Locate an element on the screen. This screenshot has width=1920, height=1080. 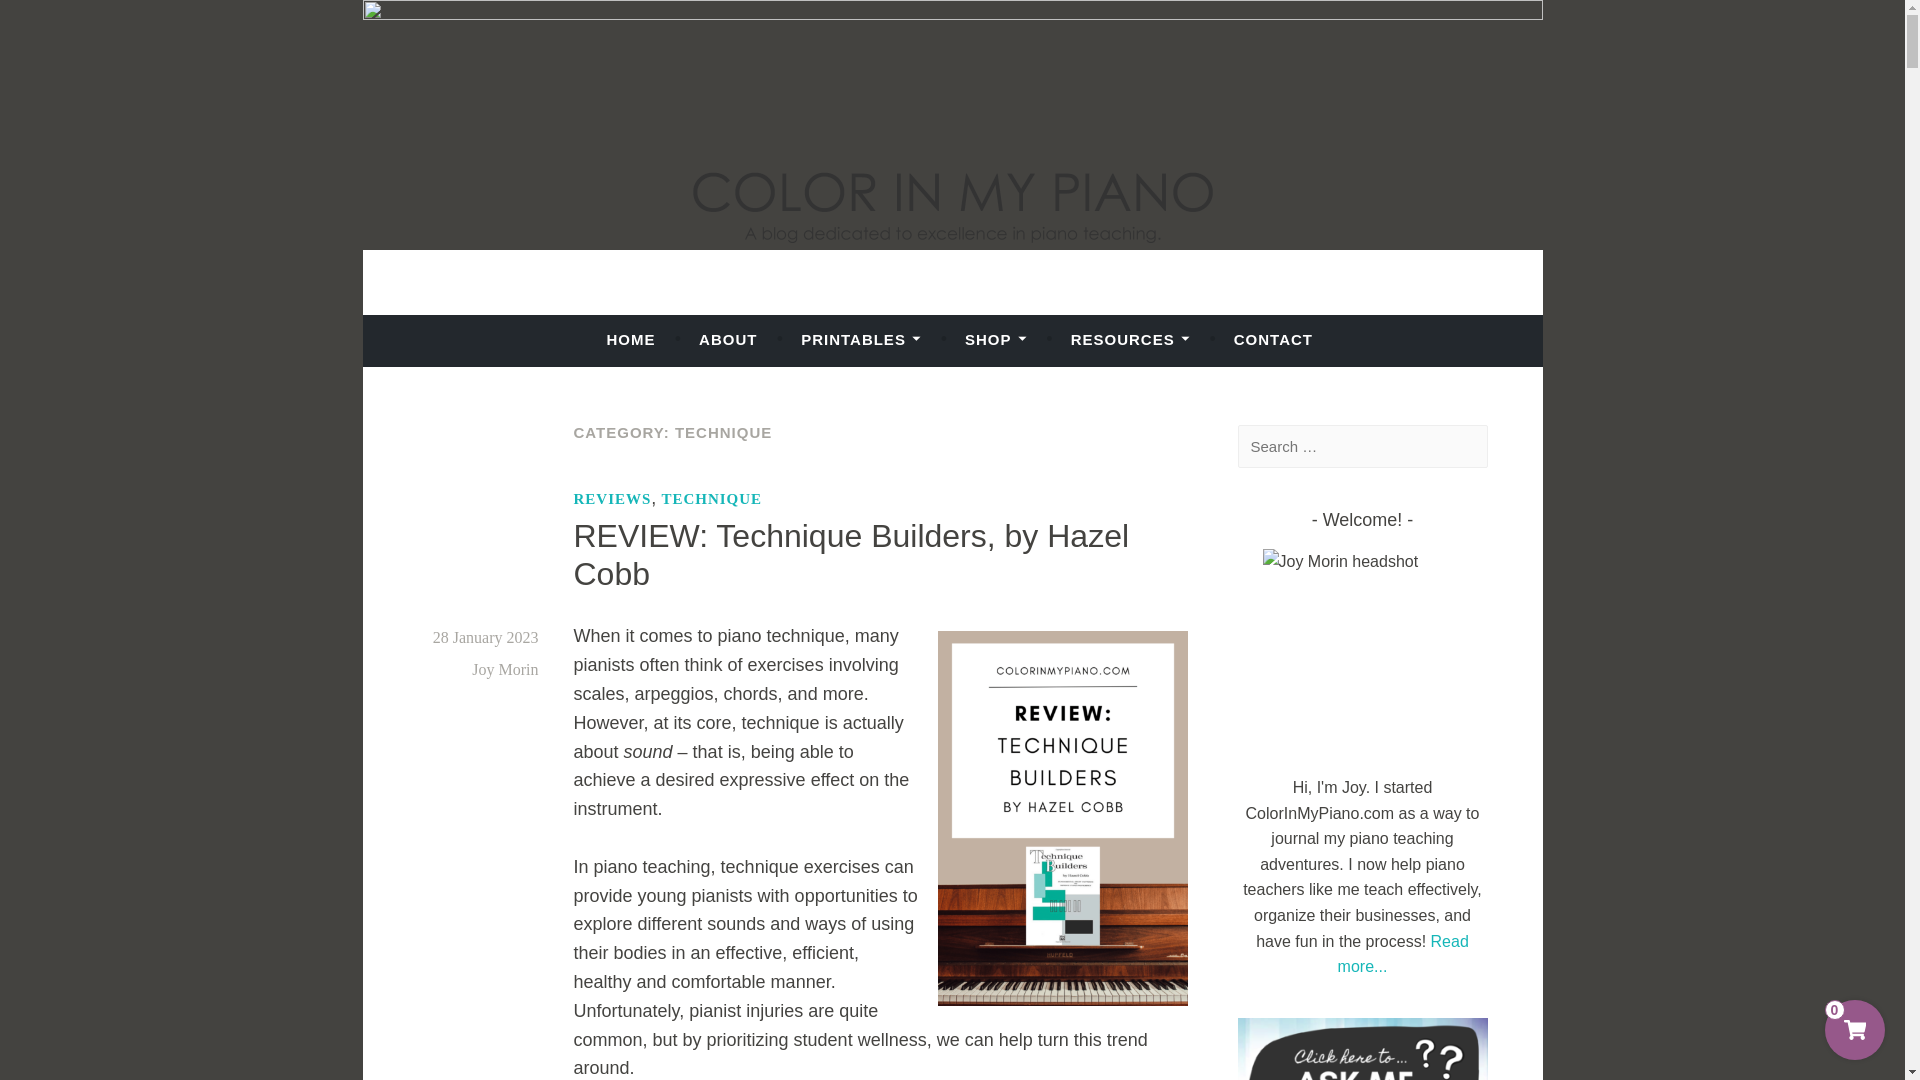
PRINTABLES is located at coordinates (860, 339).